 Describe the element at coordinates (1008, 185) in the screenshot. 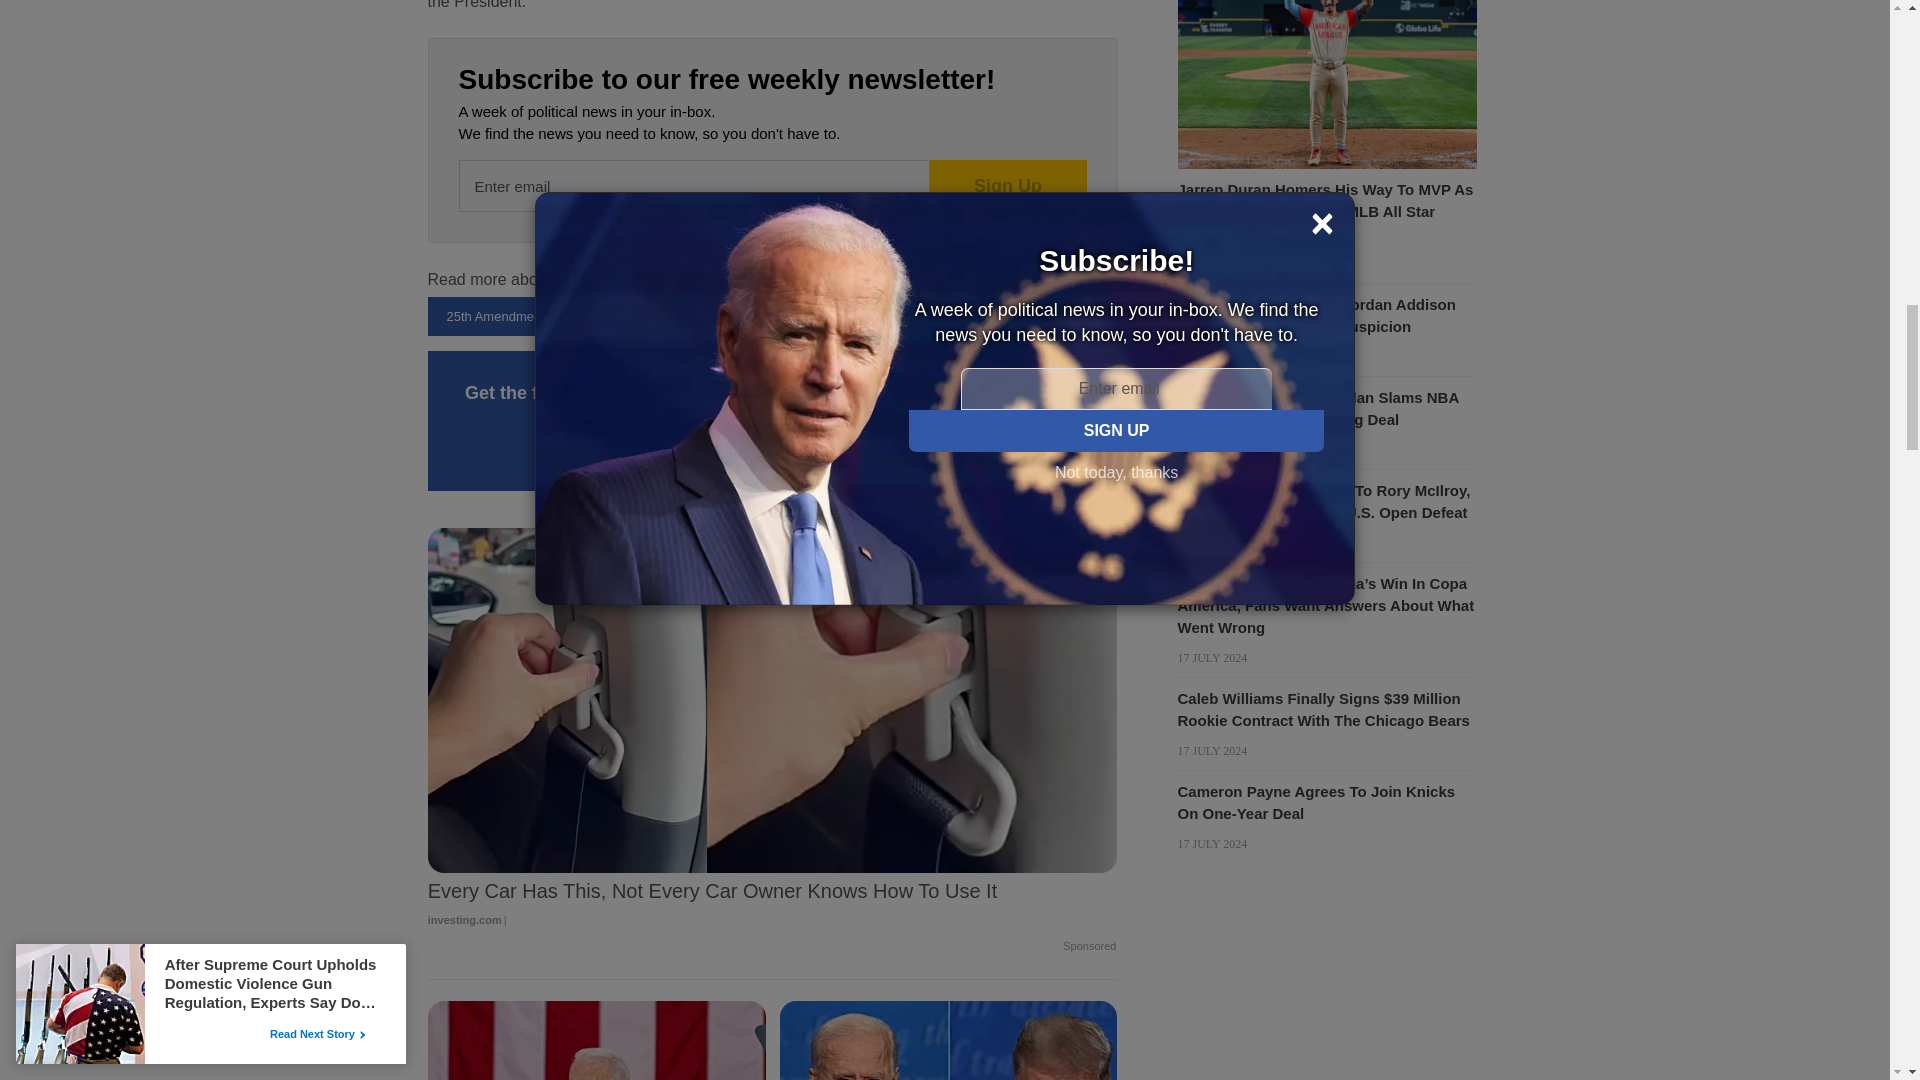

I see `Sign Up` at that location.